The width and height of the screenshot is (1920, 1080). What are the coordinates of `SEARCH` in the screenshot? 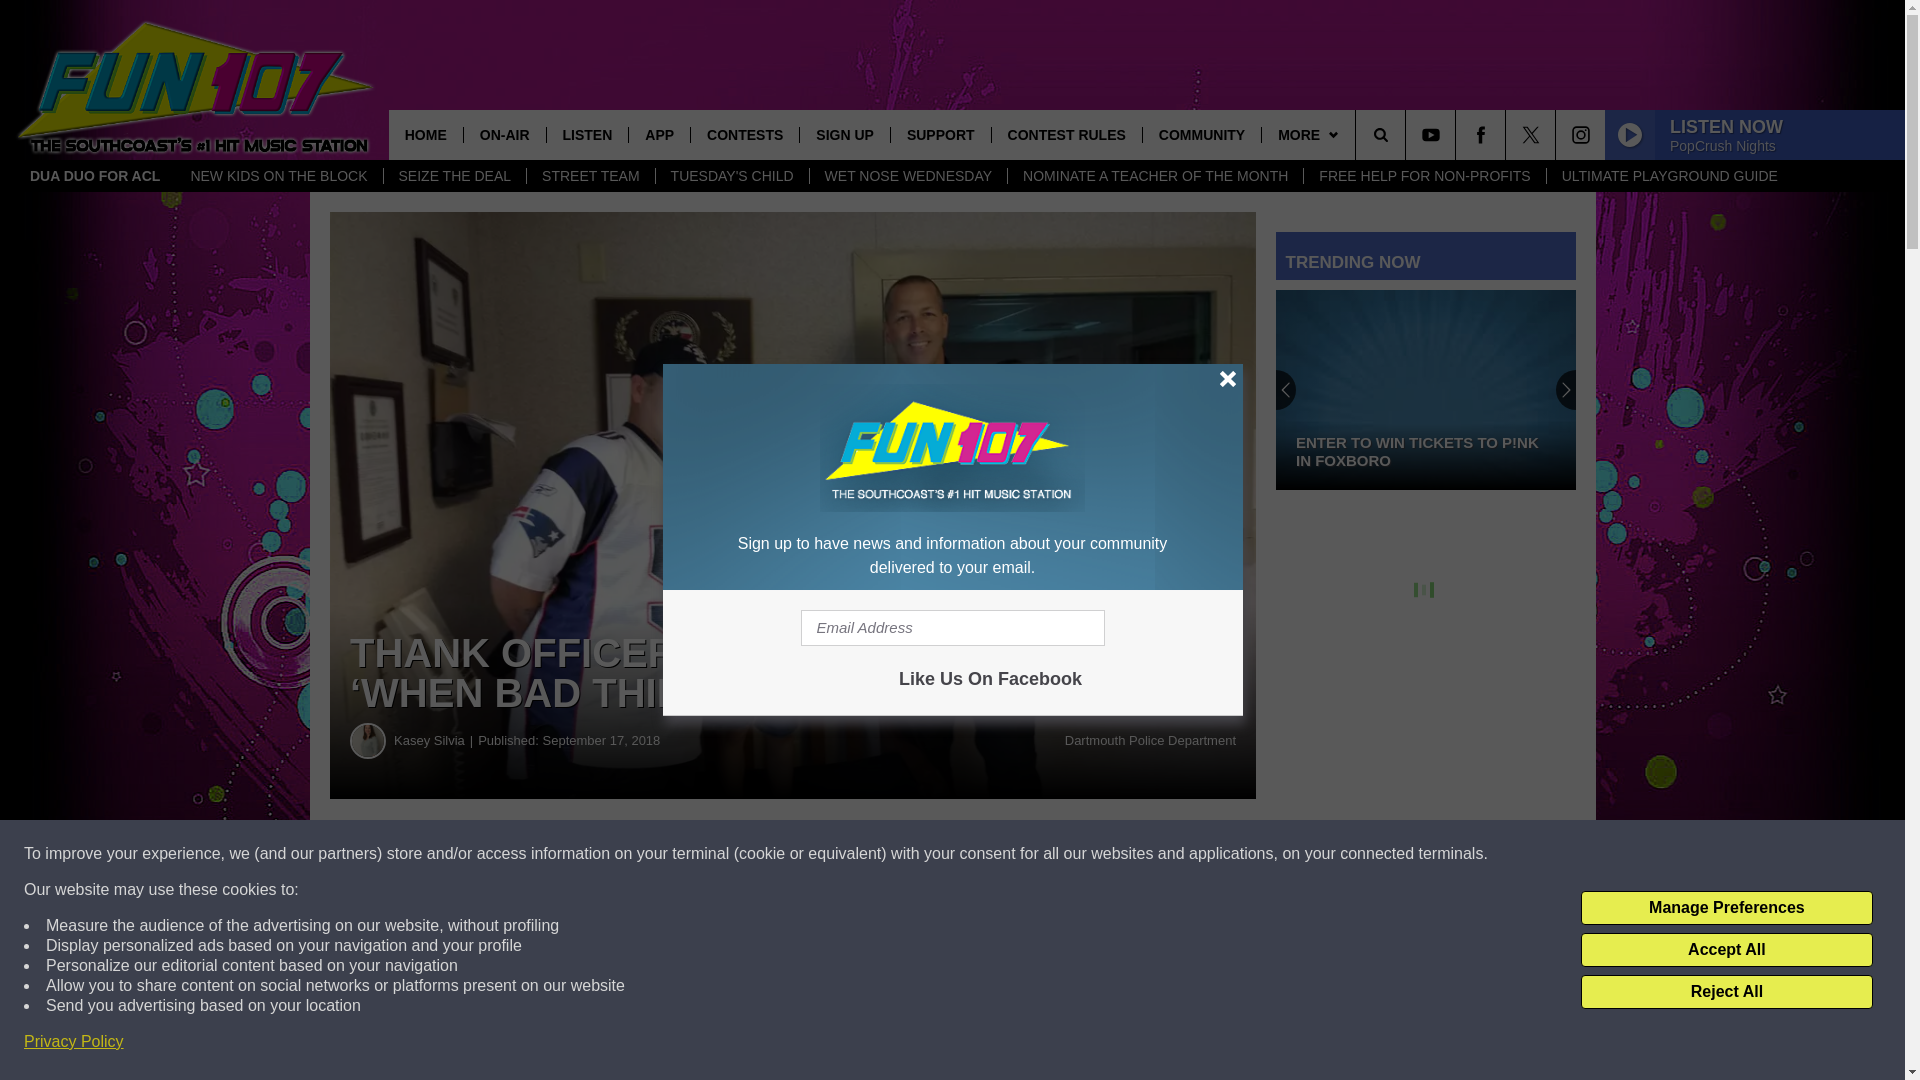 It's located at (1408, 134).